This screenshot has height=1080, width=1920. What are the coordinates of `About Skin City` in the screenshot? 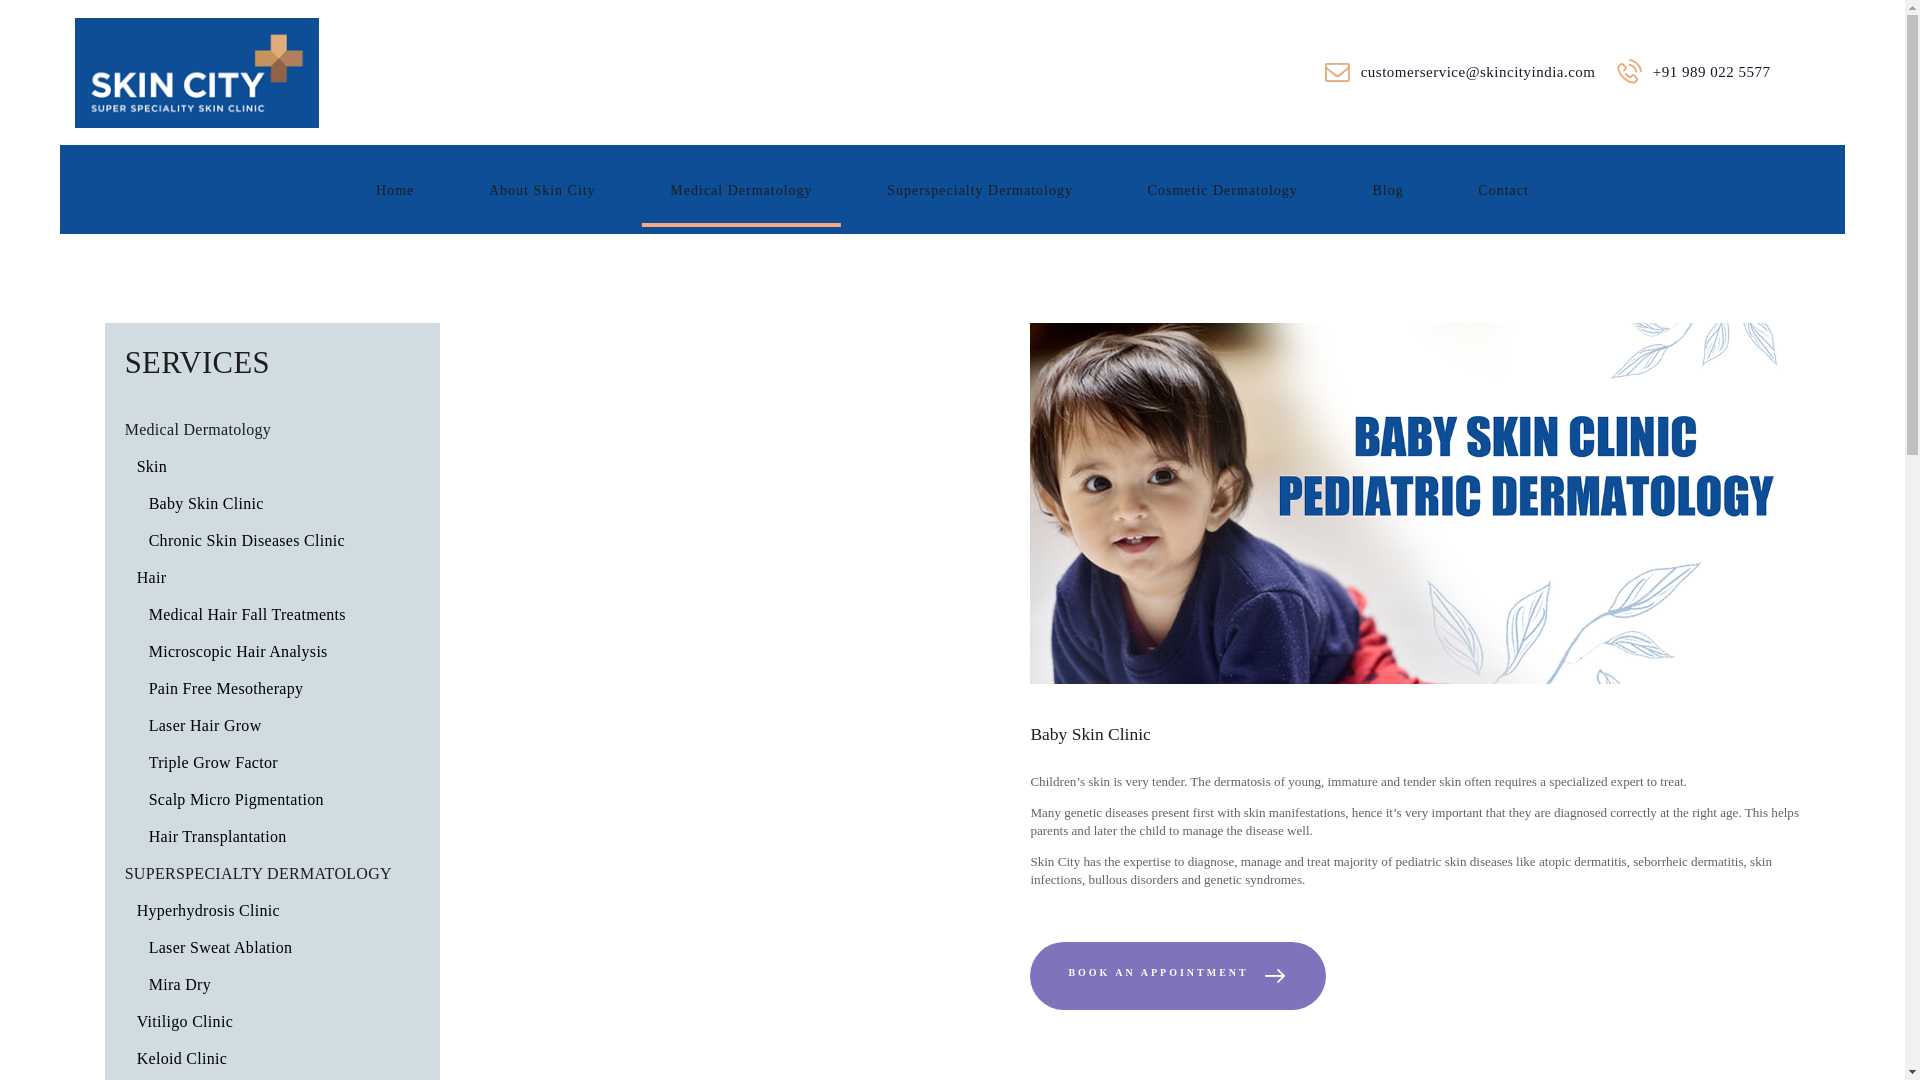 It's located at (542, 190).